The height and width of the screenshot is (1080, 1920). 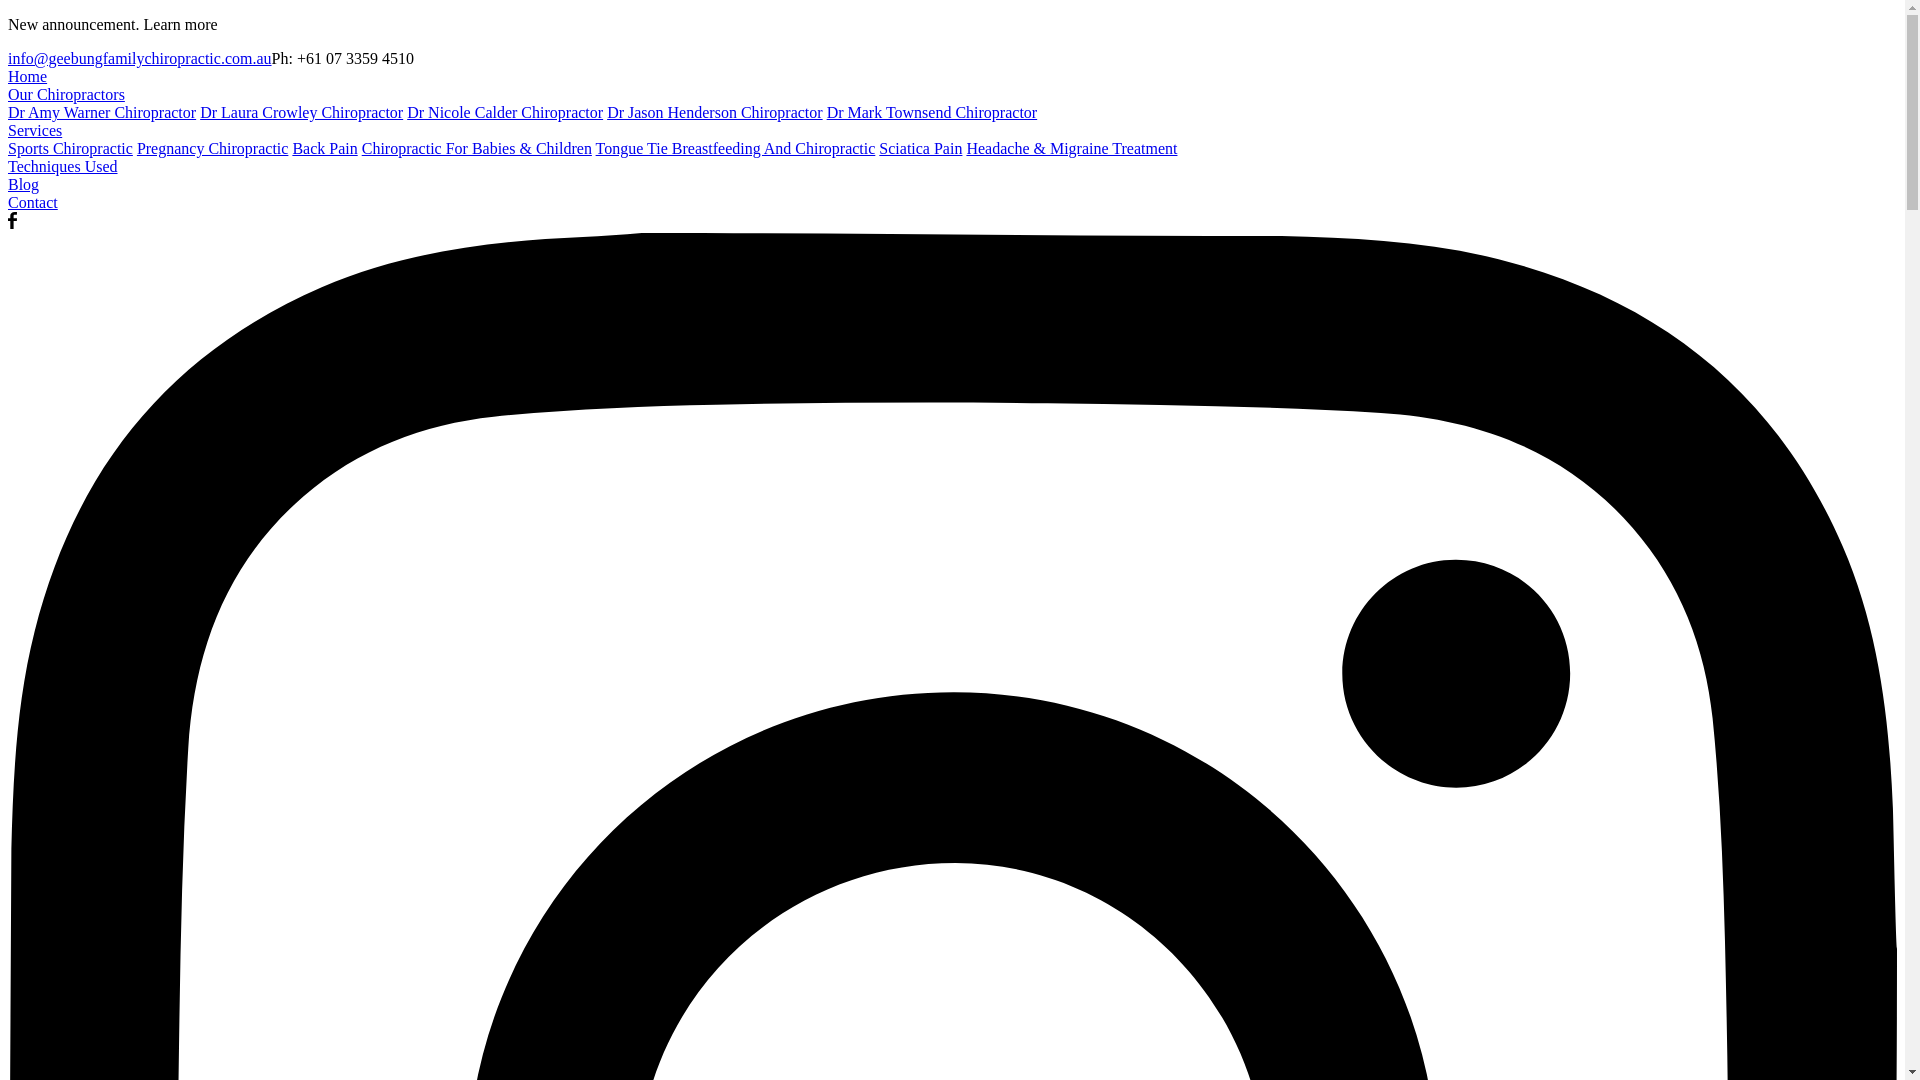 What do you see at coordinates (35, 130) in the screenshot?
I see `Services` at bounding box center [35, 130].